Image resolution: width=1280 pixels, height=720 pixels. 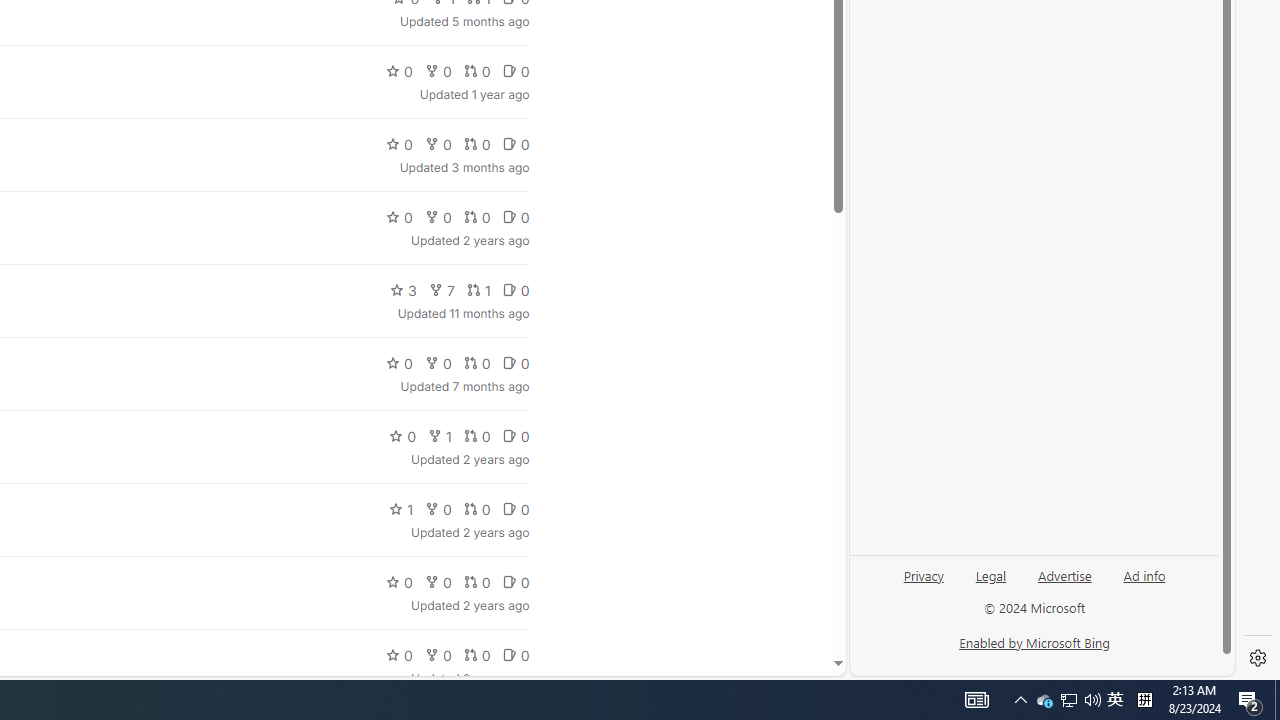 I want to click on 7, so click(x=441, y=290).